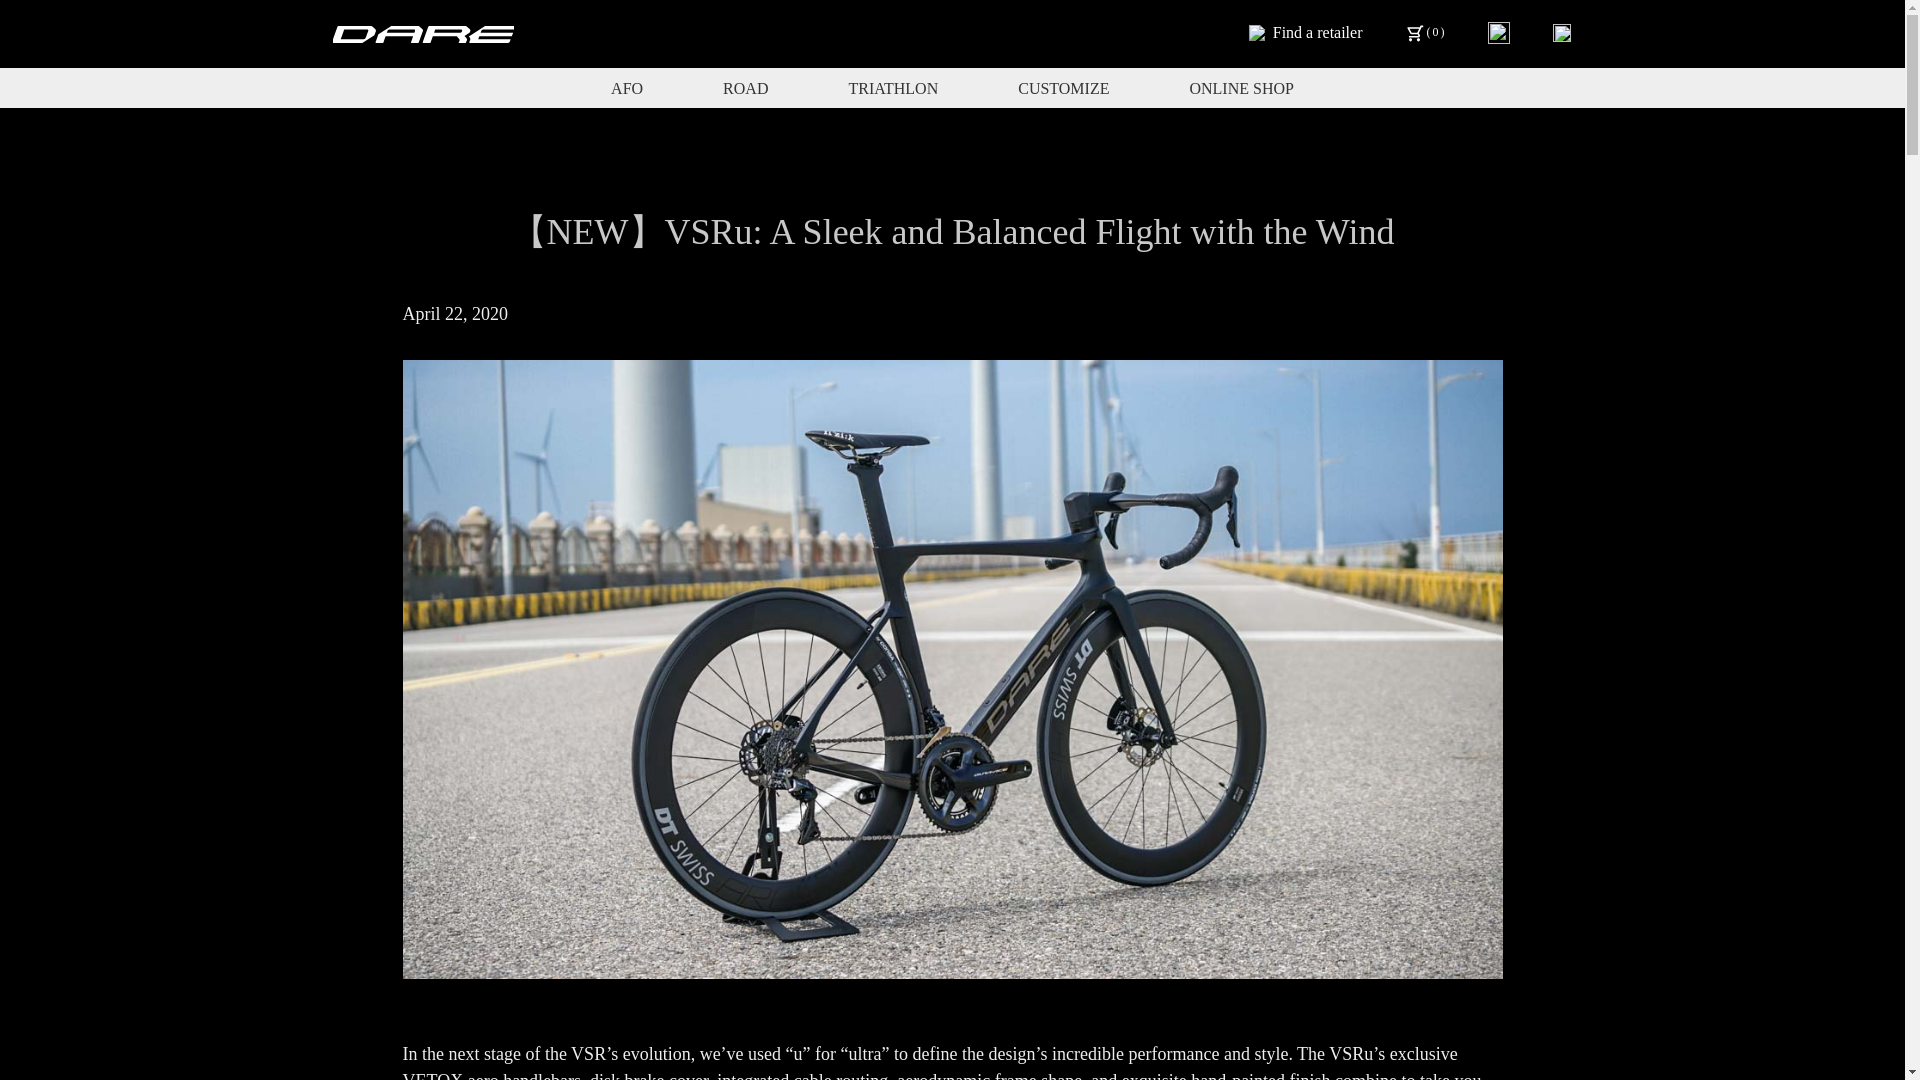  What do you see at coordinates (1063, 88) in the screenshot?
I see `CUSTOMIZE` at bounding box center [1063, 88].